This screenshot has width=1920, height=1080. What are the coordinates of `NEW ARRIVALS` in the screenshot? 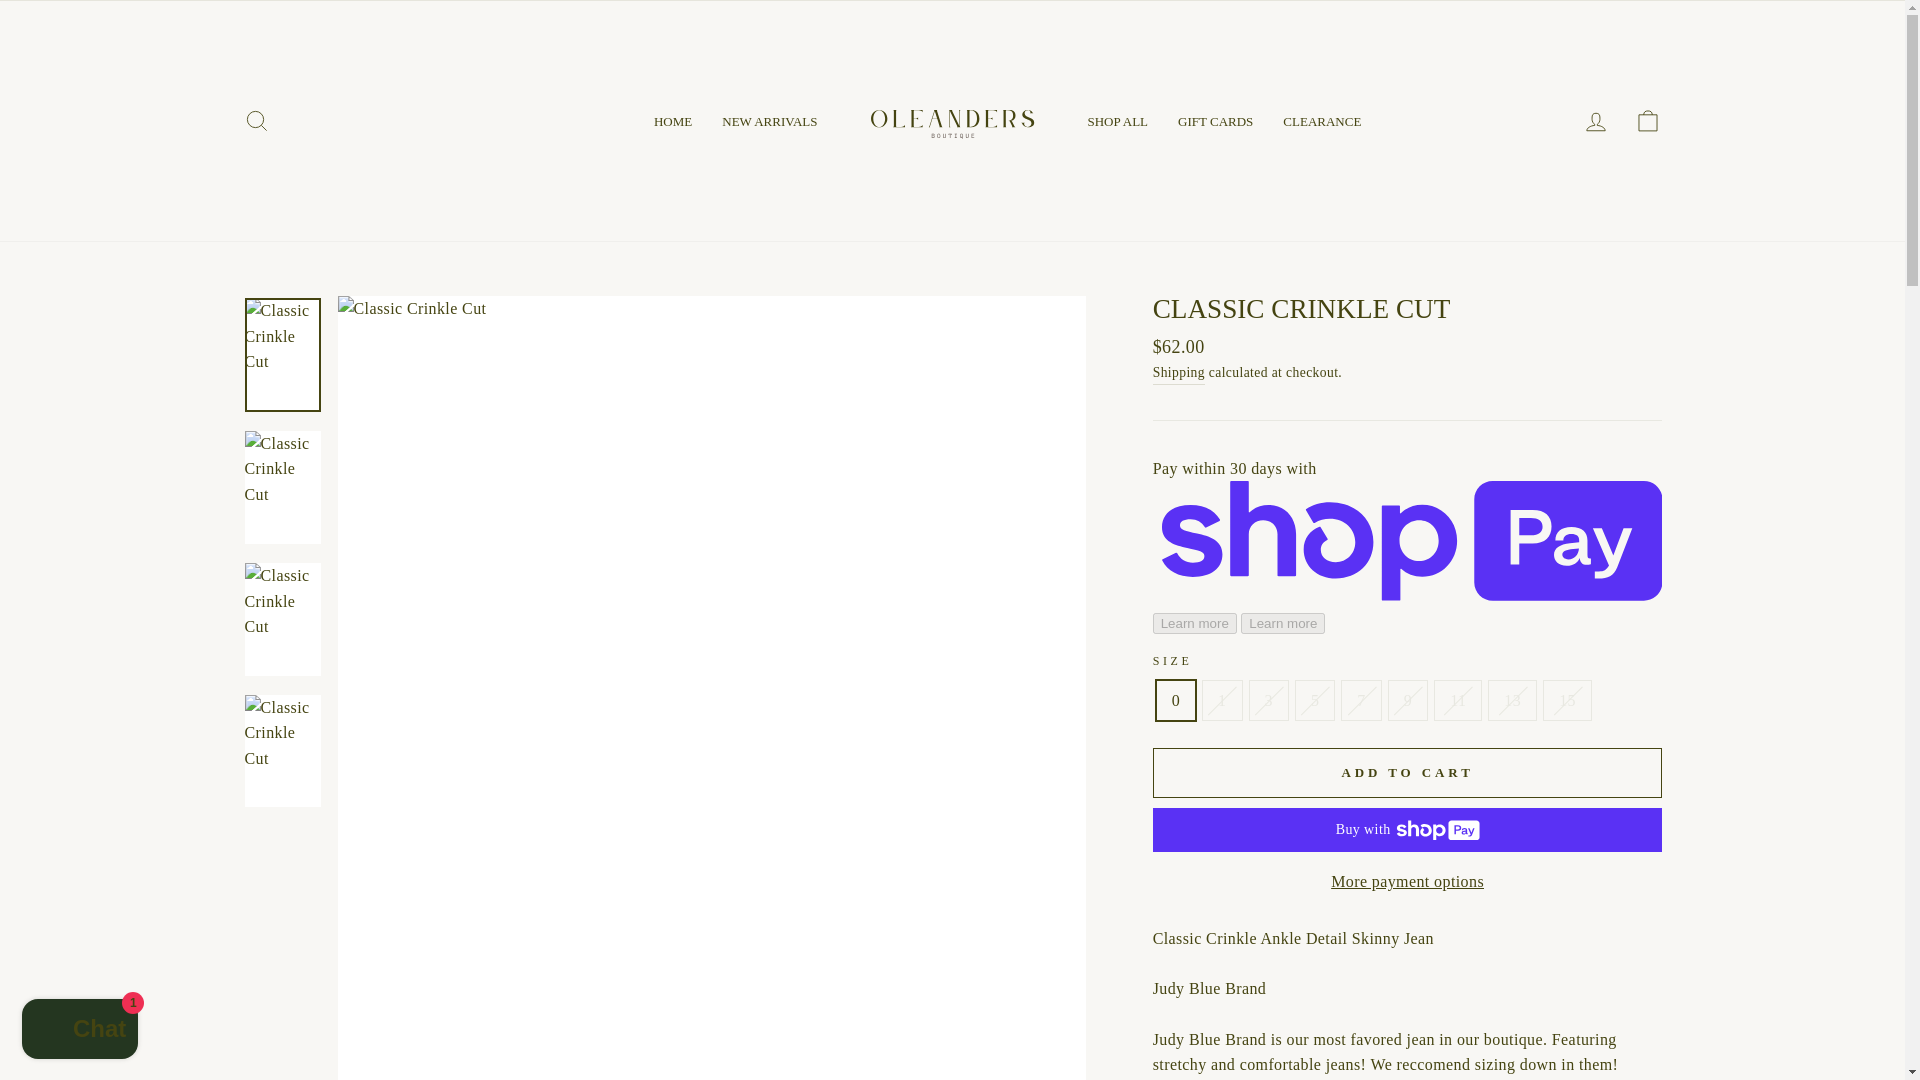 It's located at (768, 120).